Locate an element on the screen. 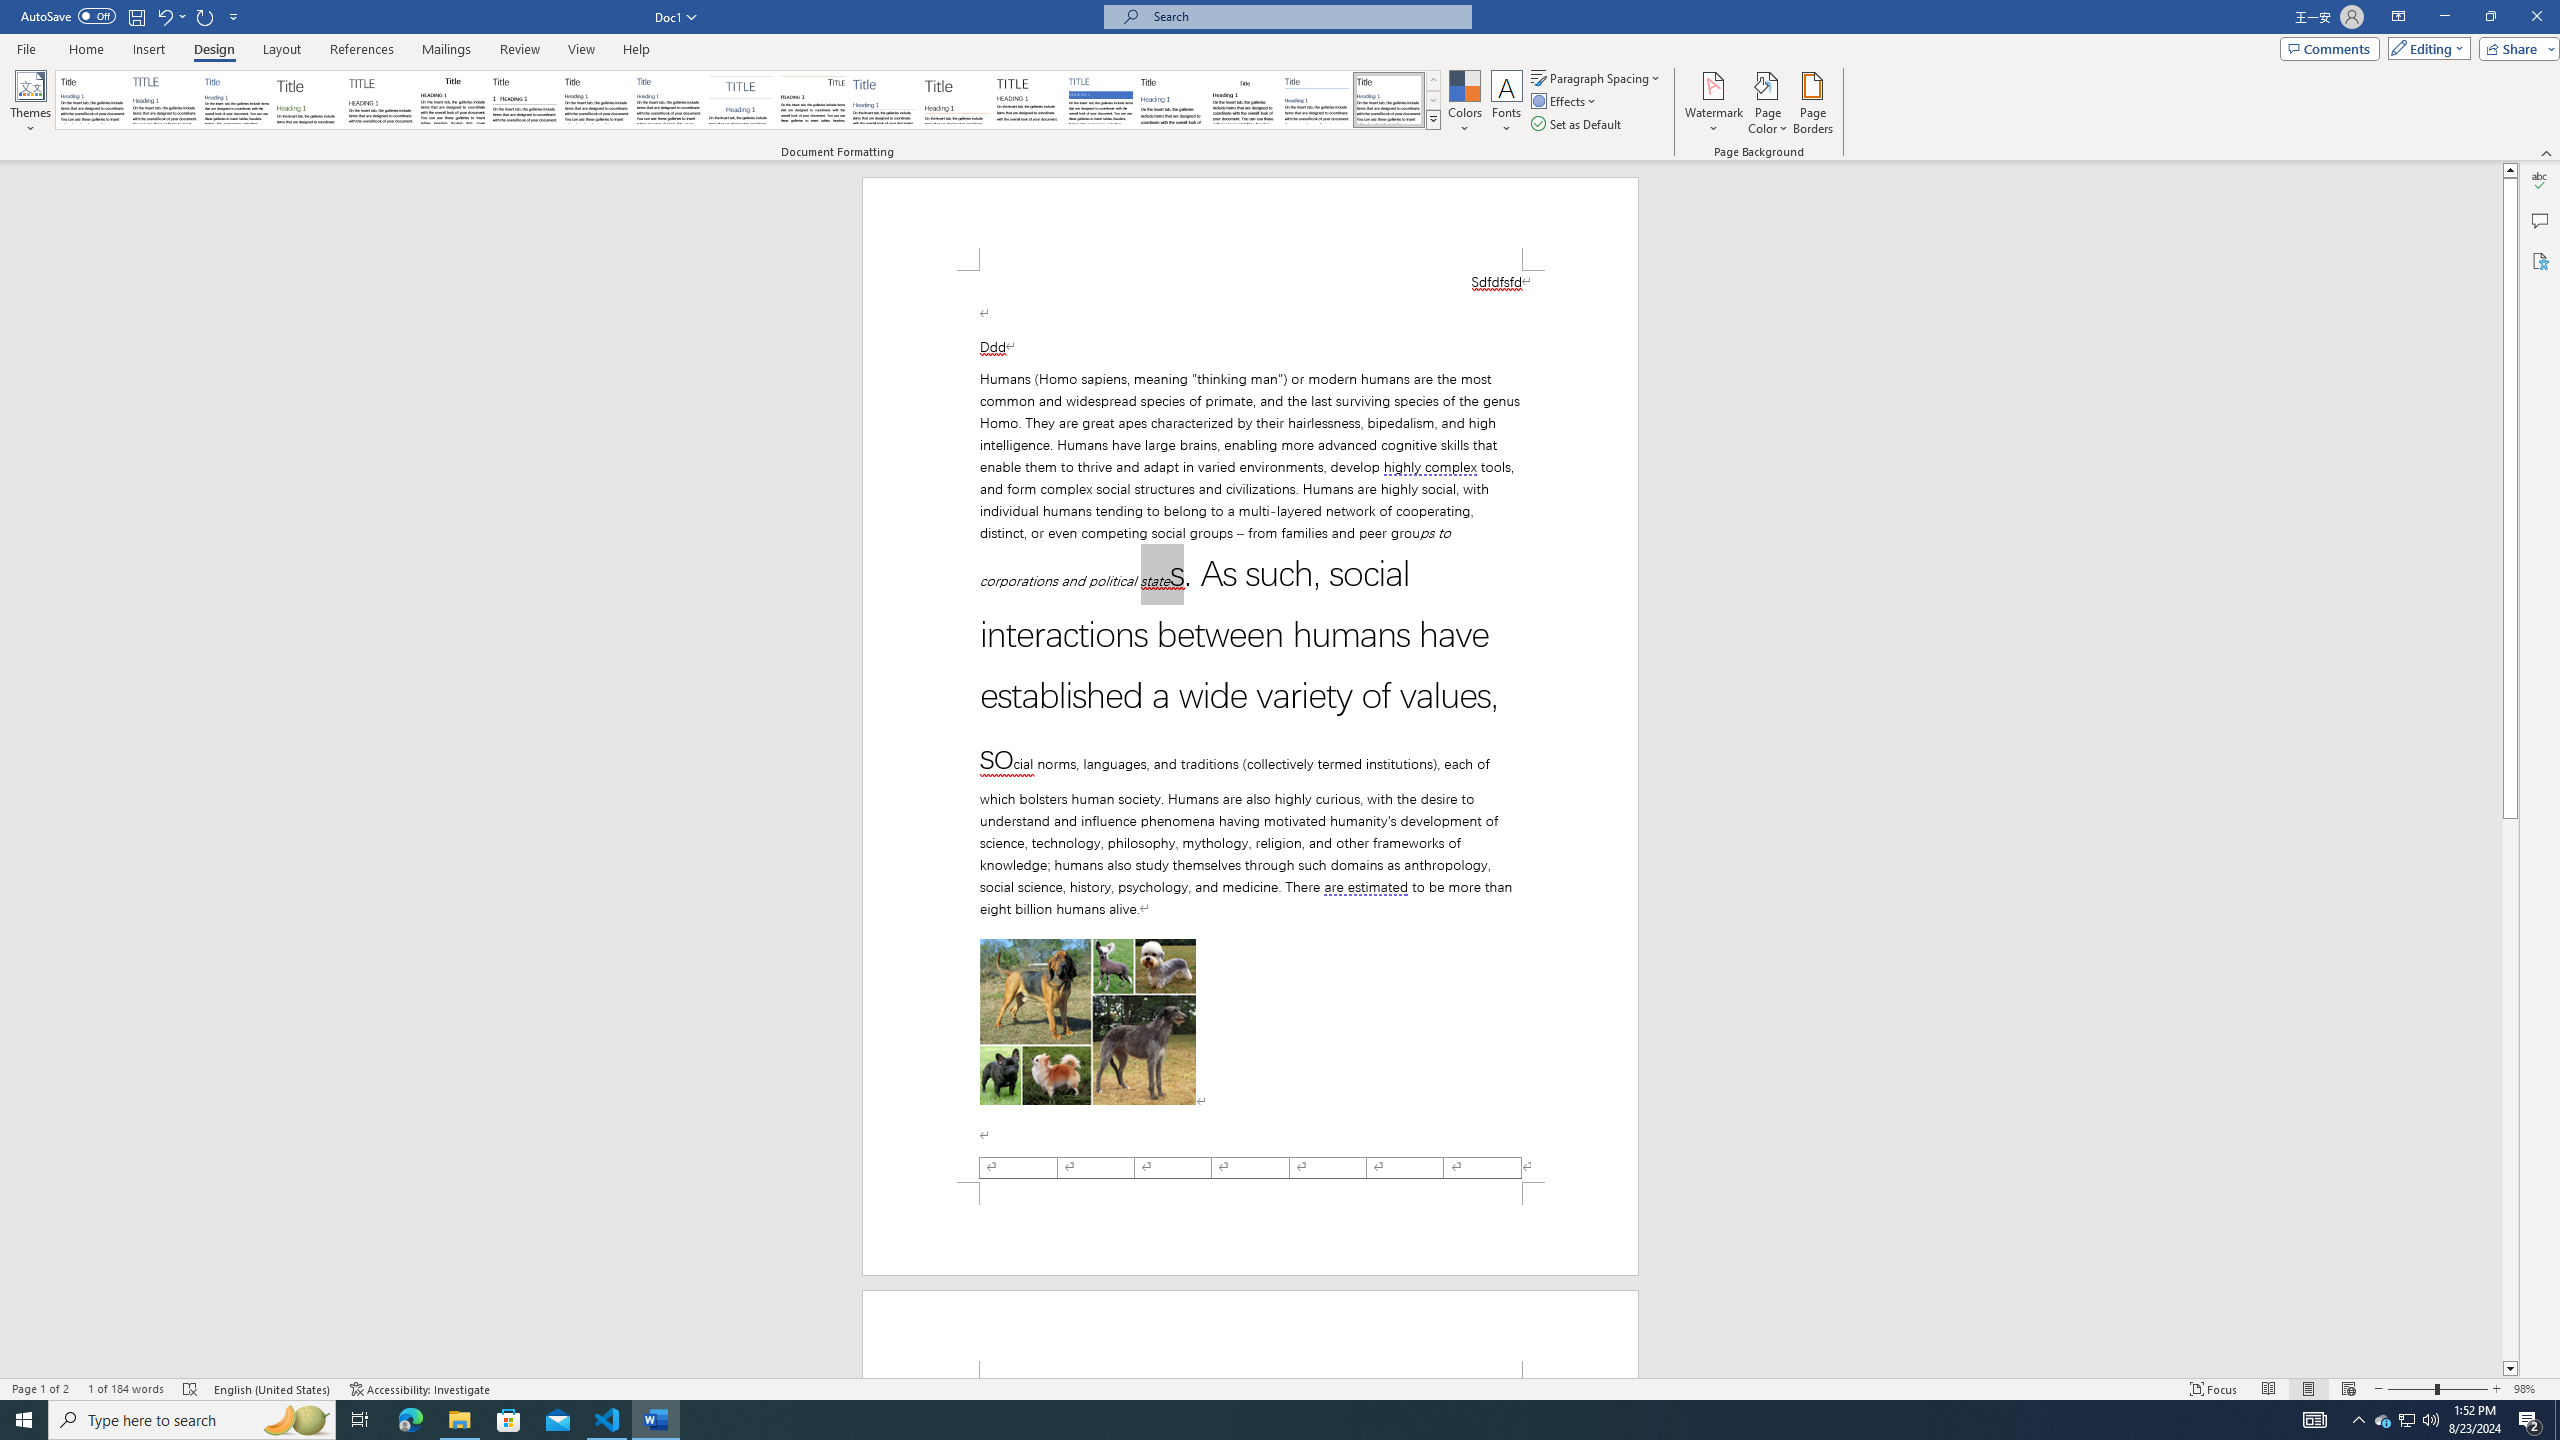 The height and width of the screenshot is (1440, 2560). Header -Section 1- is located at coordinates (1250, 1334).